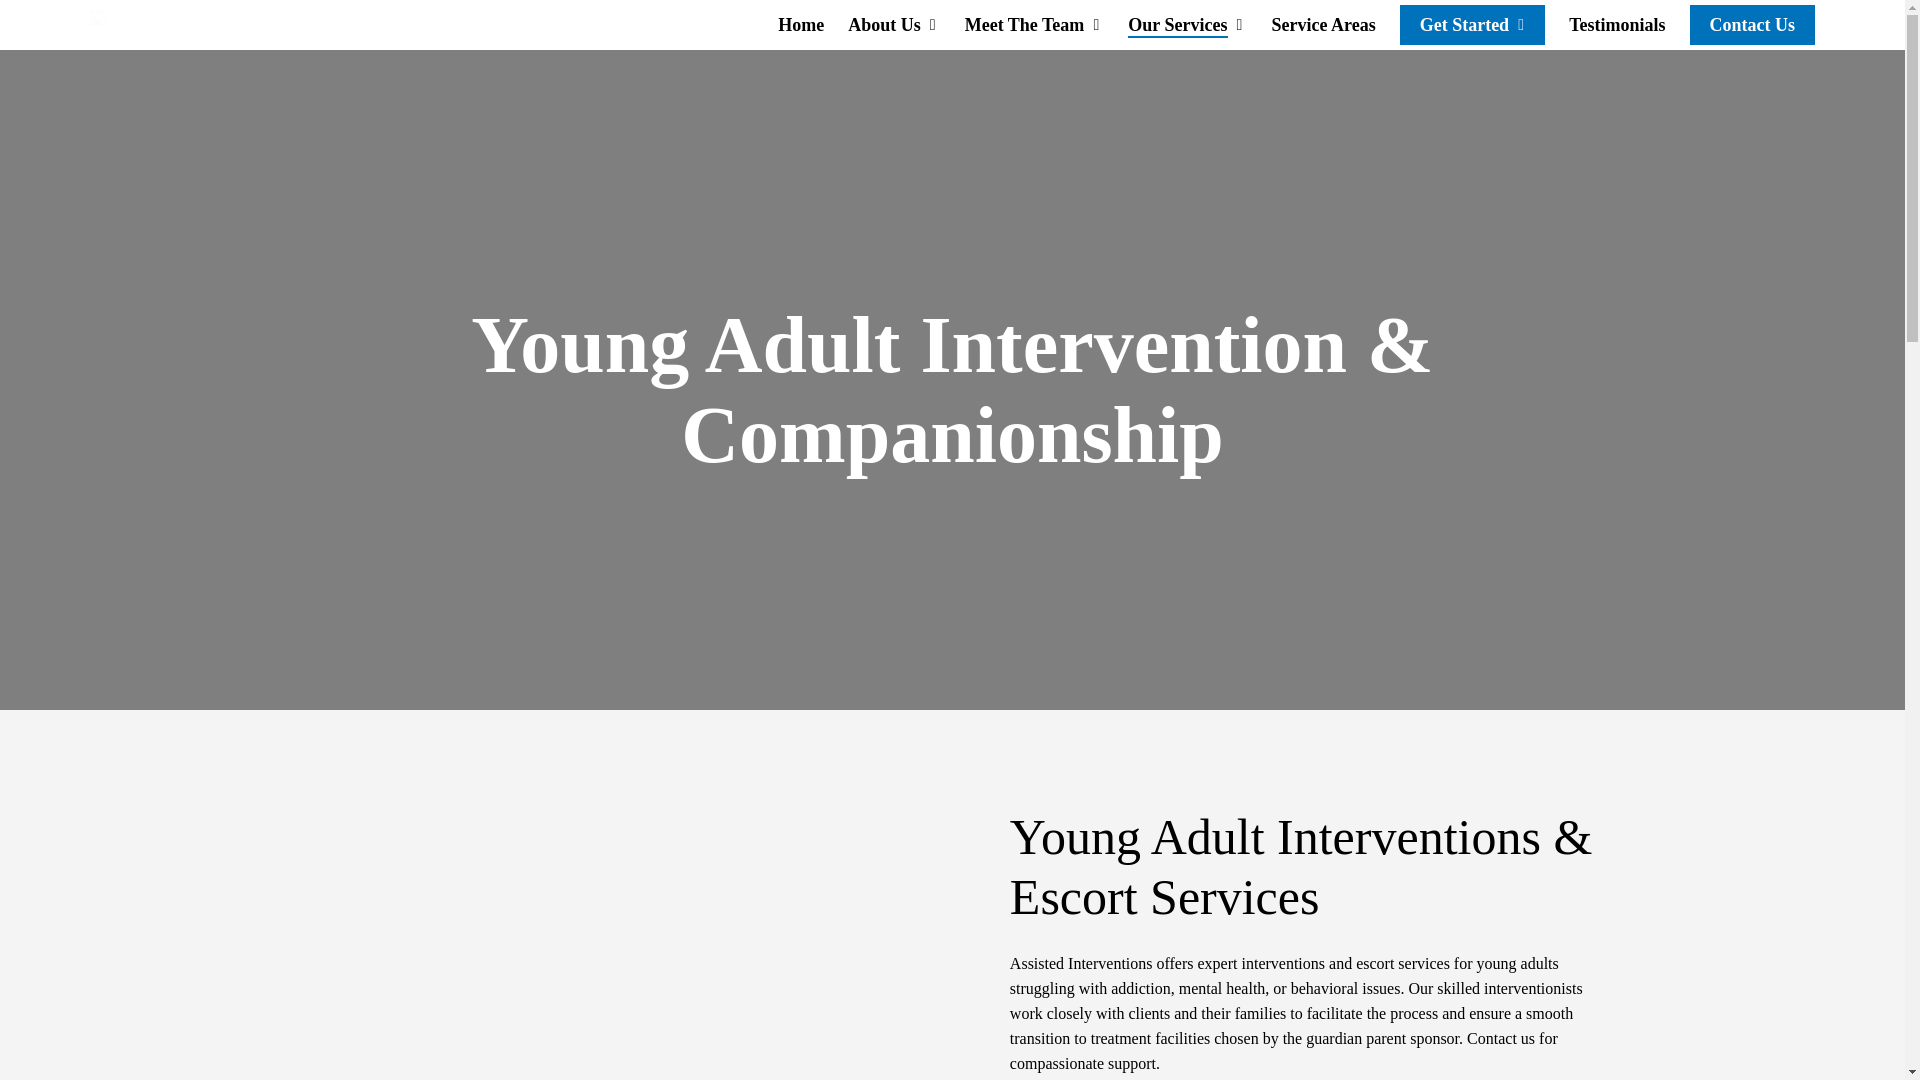 Image resolution: width=1920 pixels, height=1080 pixels. I want to click on Meet The Team, so click(1035, 24).